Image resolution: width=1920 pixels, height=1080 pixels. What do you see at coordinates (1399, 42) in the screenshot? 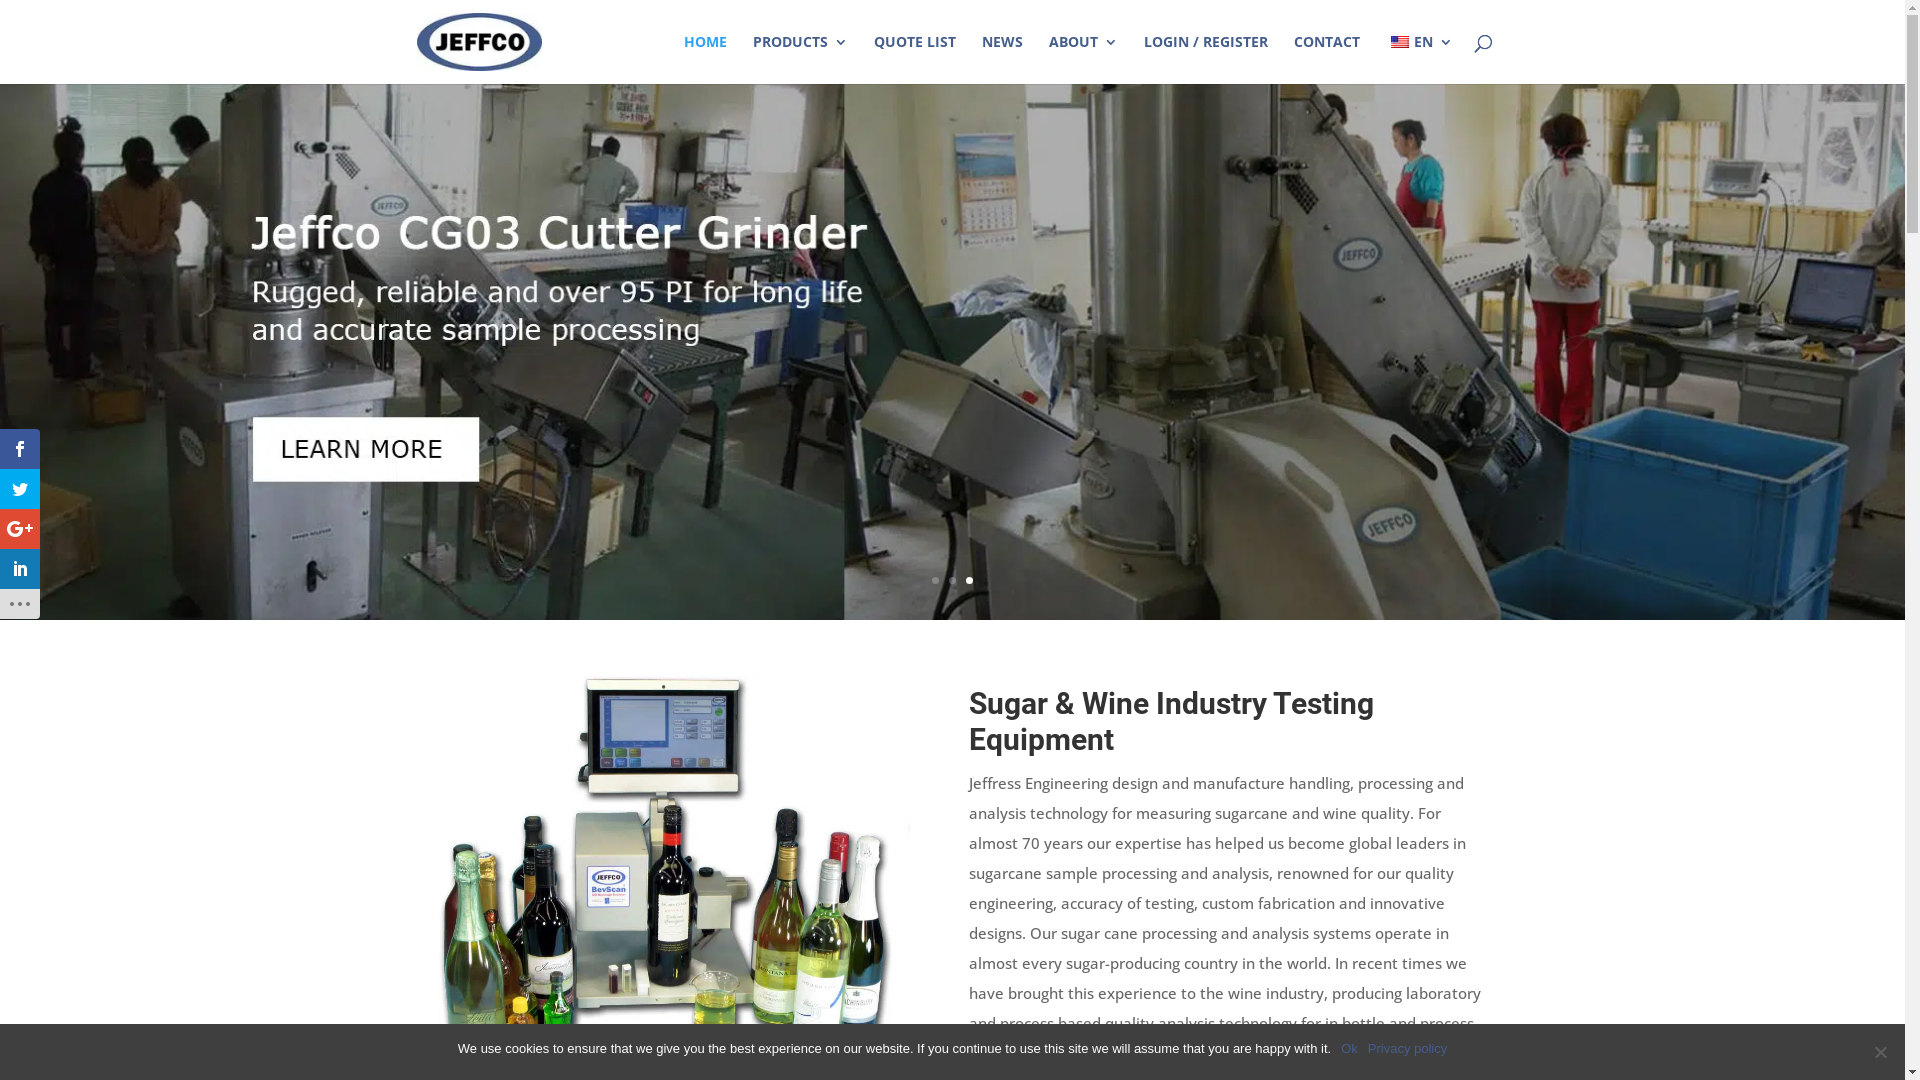
I see `English` at bounding box center [1399, 42].